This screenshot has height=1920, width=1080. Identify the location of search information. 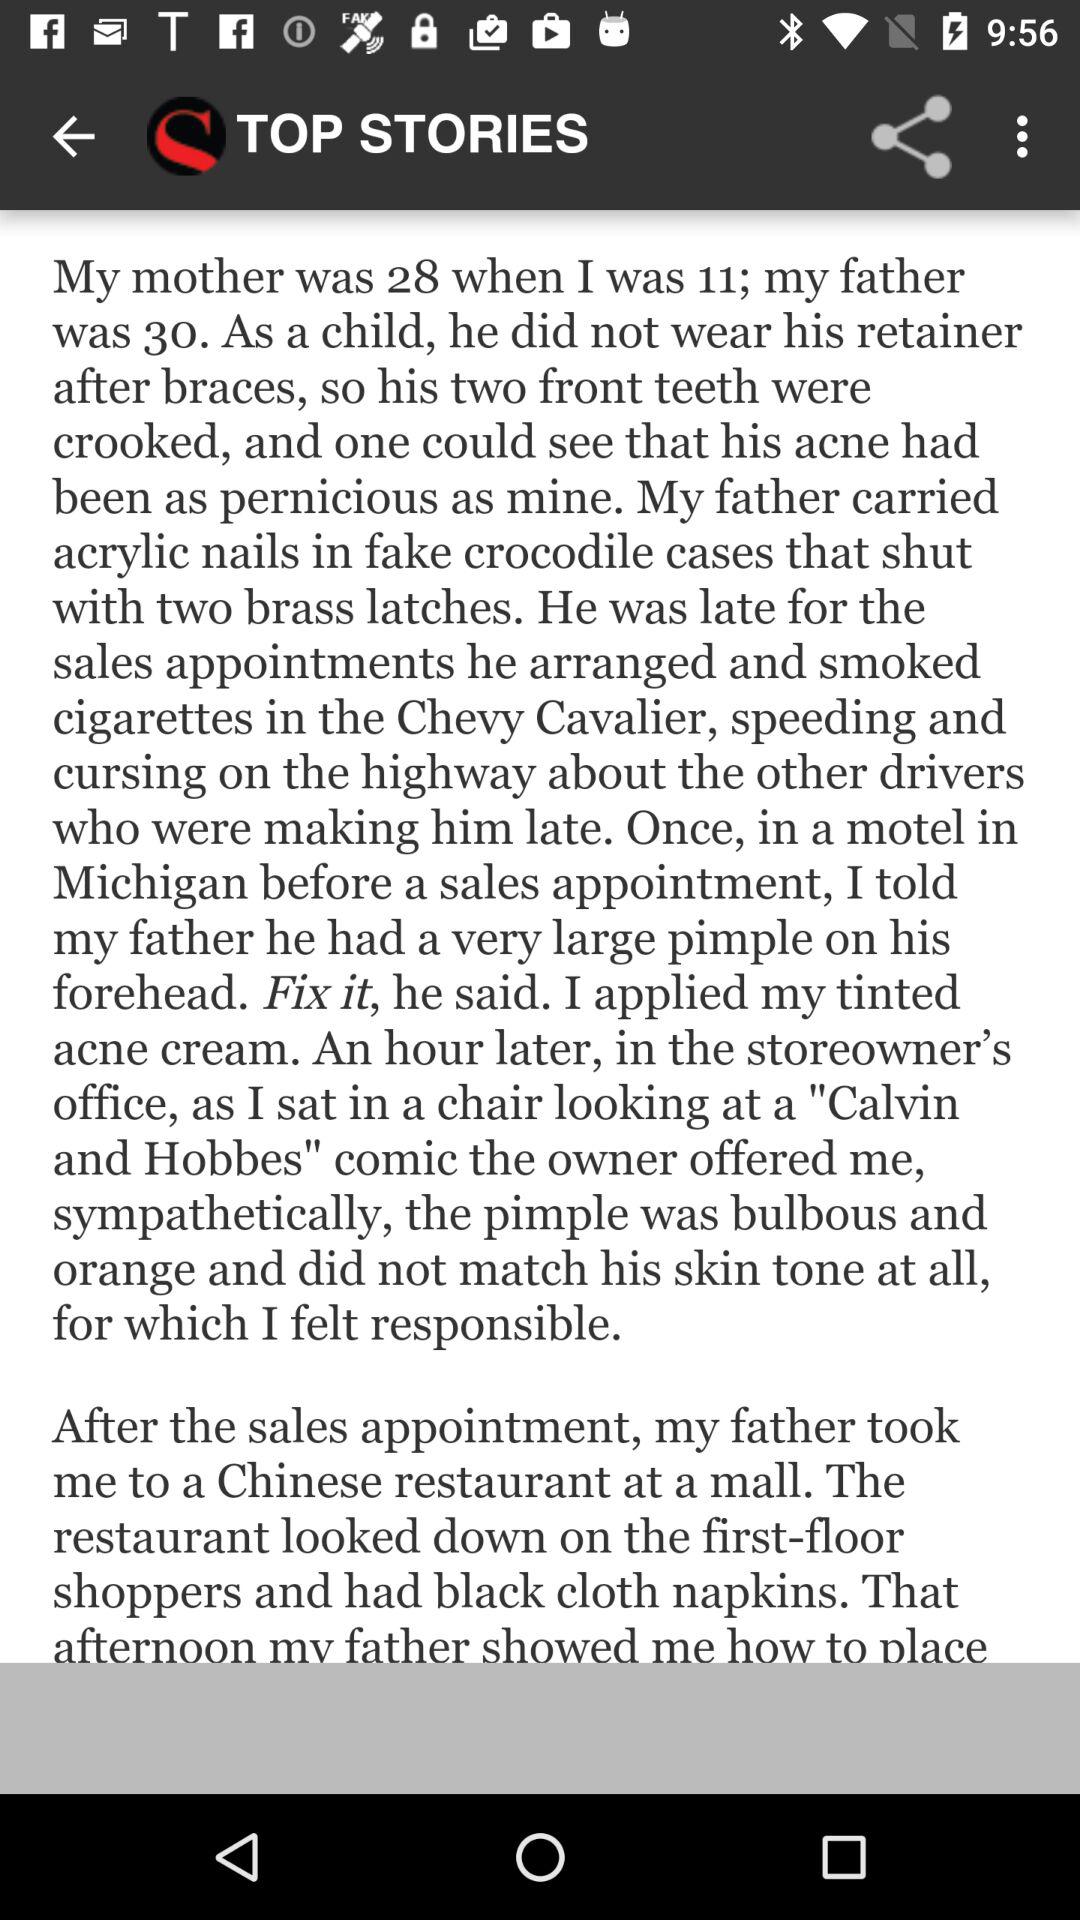
(540, 936).